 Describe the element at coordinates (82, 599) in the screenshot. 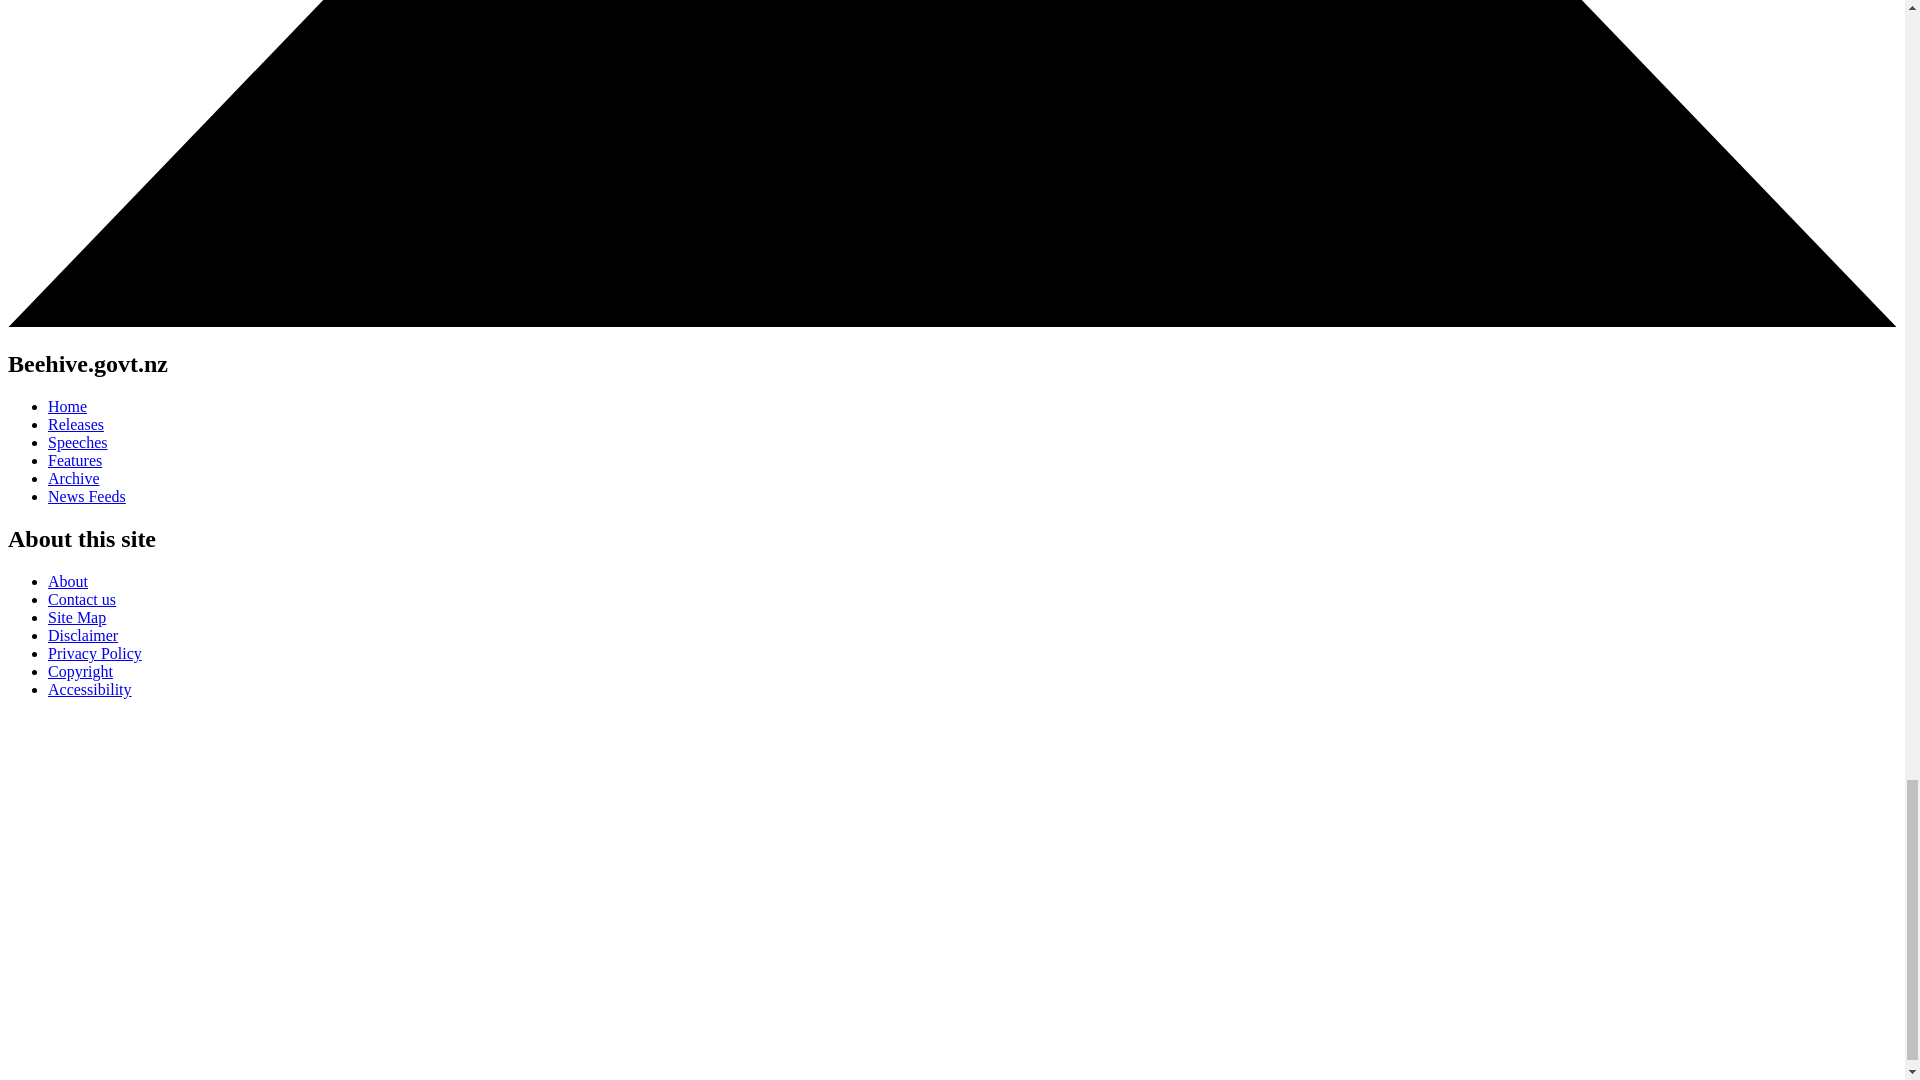

I see `Contact us` at that location.